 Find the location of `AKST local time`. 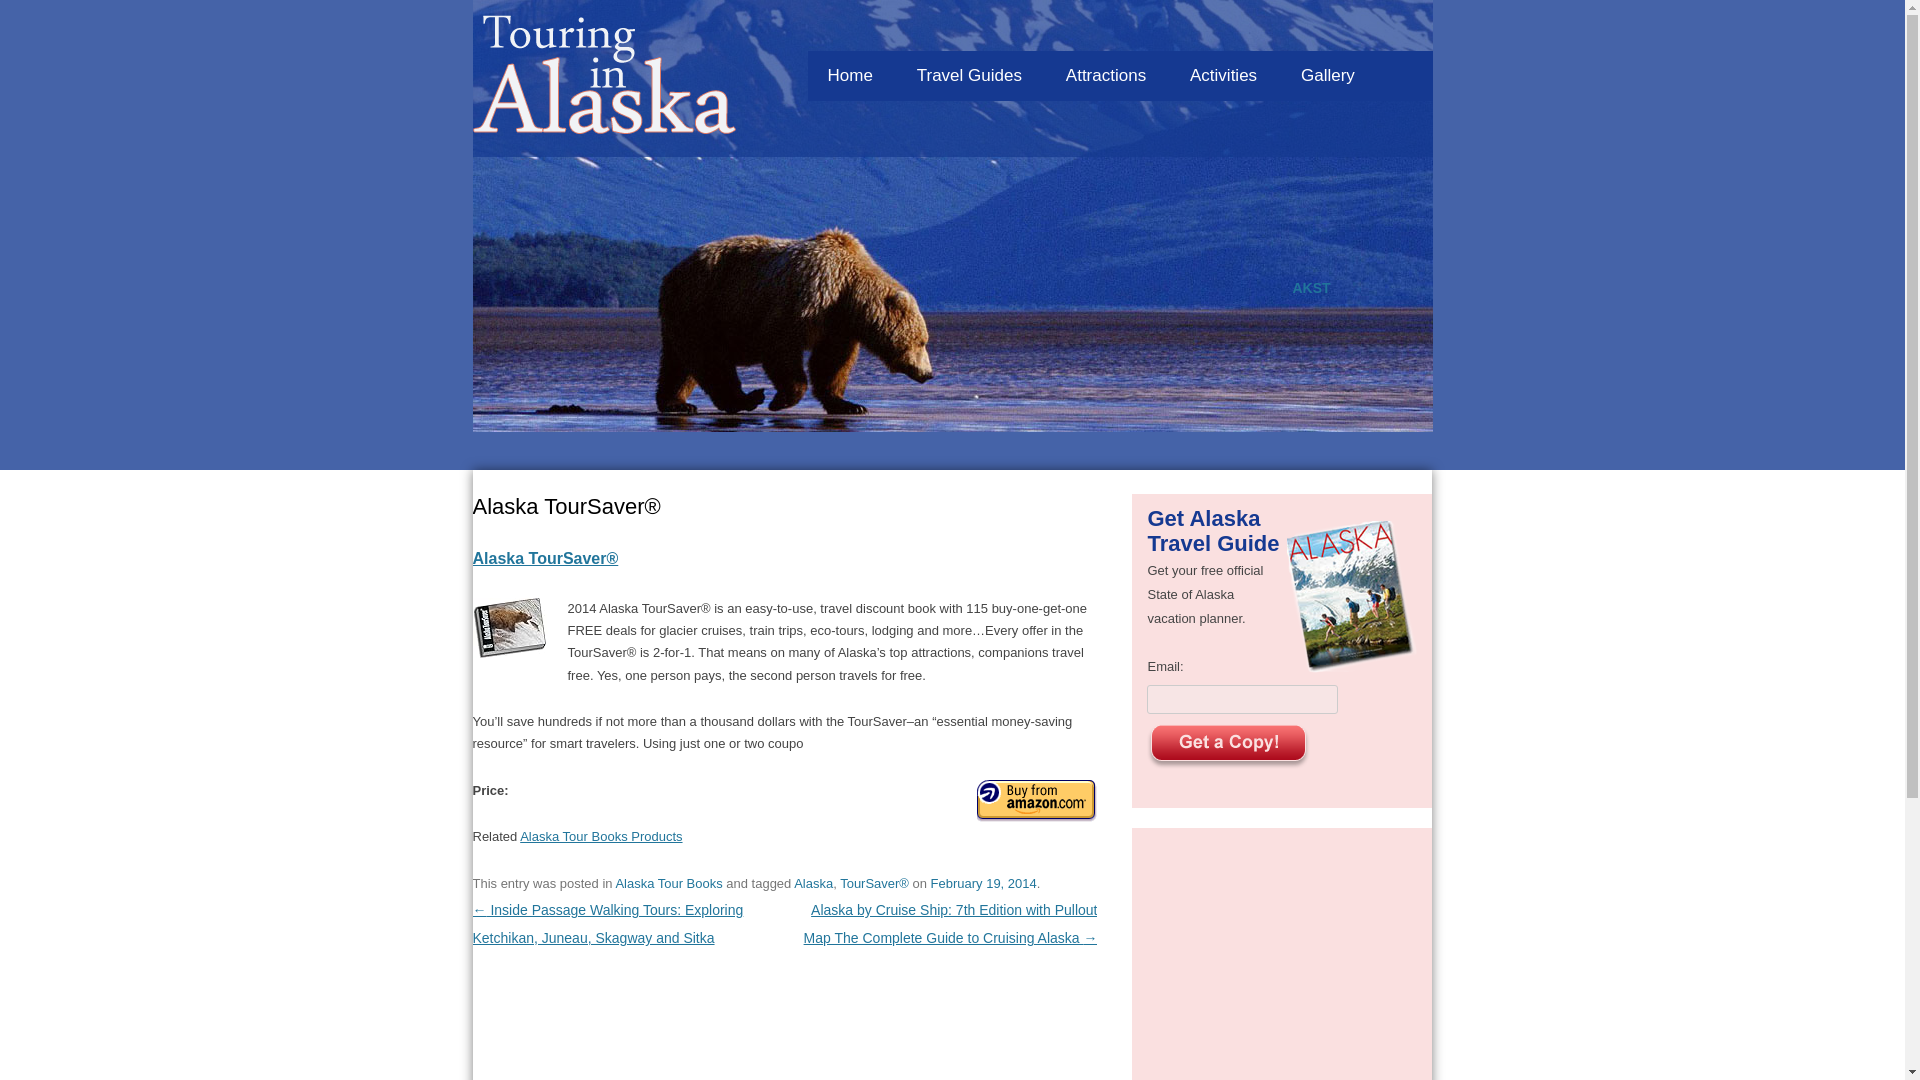

AKST local time is located at coordinates (1311, 287).